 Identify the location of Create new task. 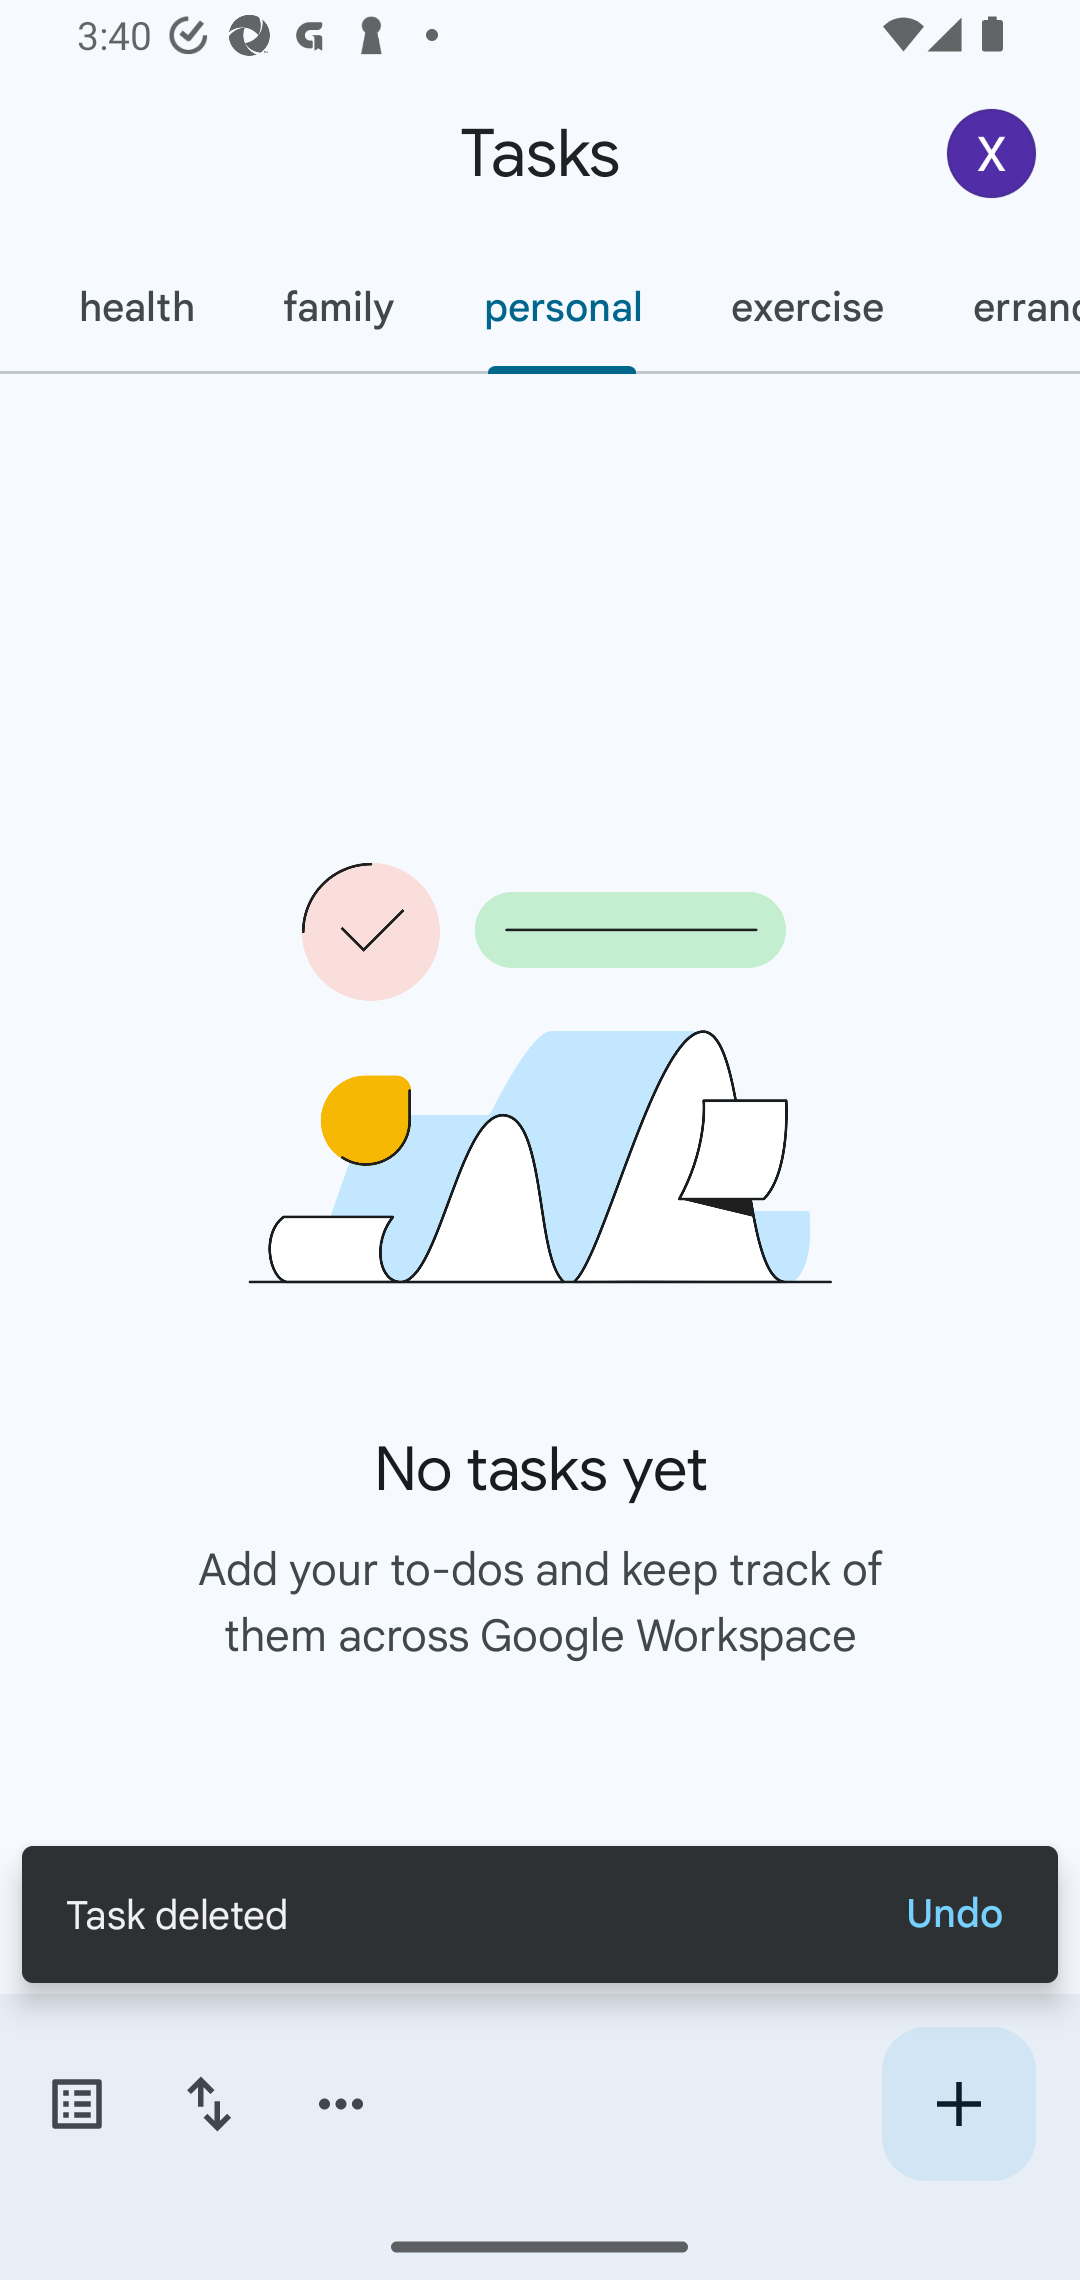
(958, 2104).